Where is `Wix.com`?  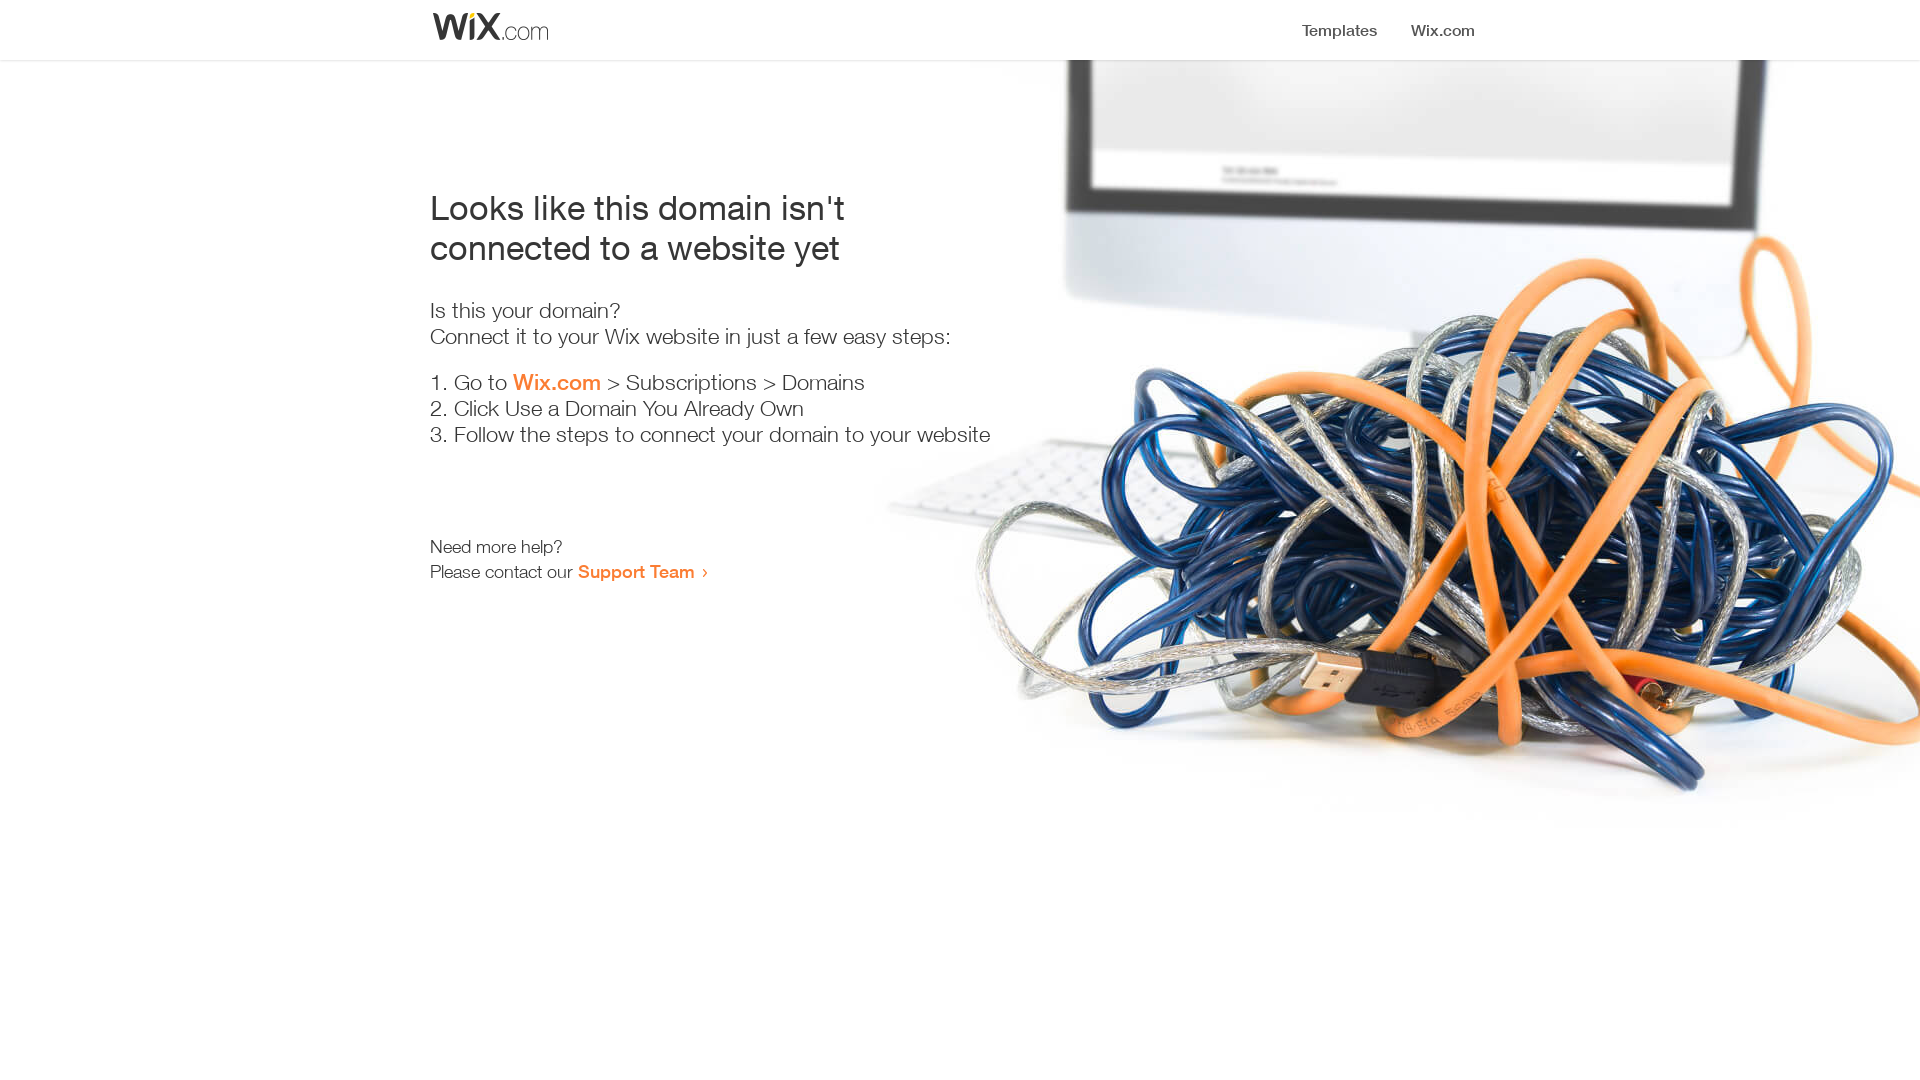 Wix.com is located at coordinates (557, 382).